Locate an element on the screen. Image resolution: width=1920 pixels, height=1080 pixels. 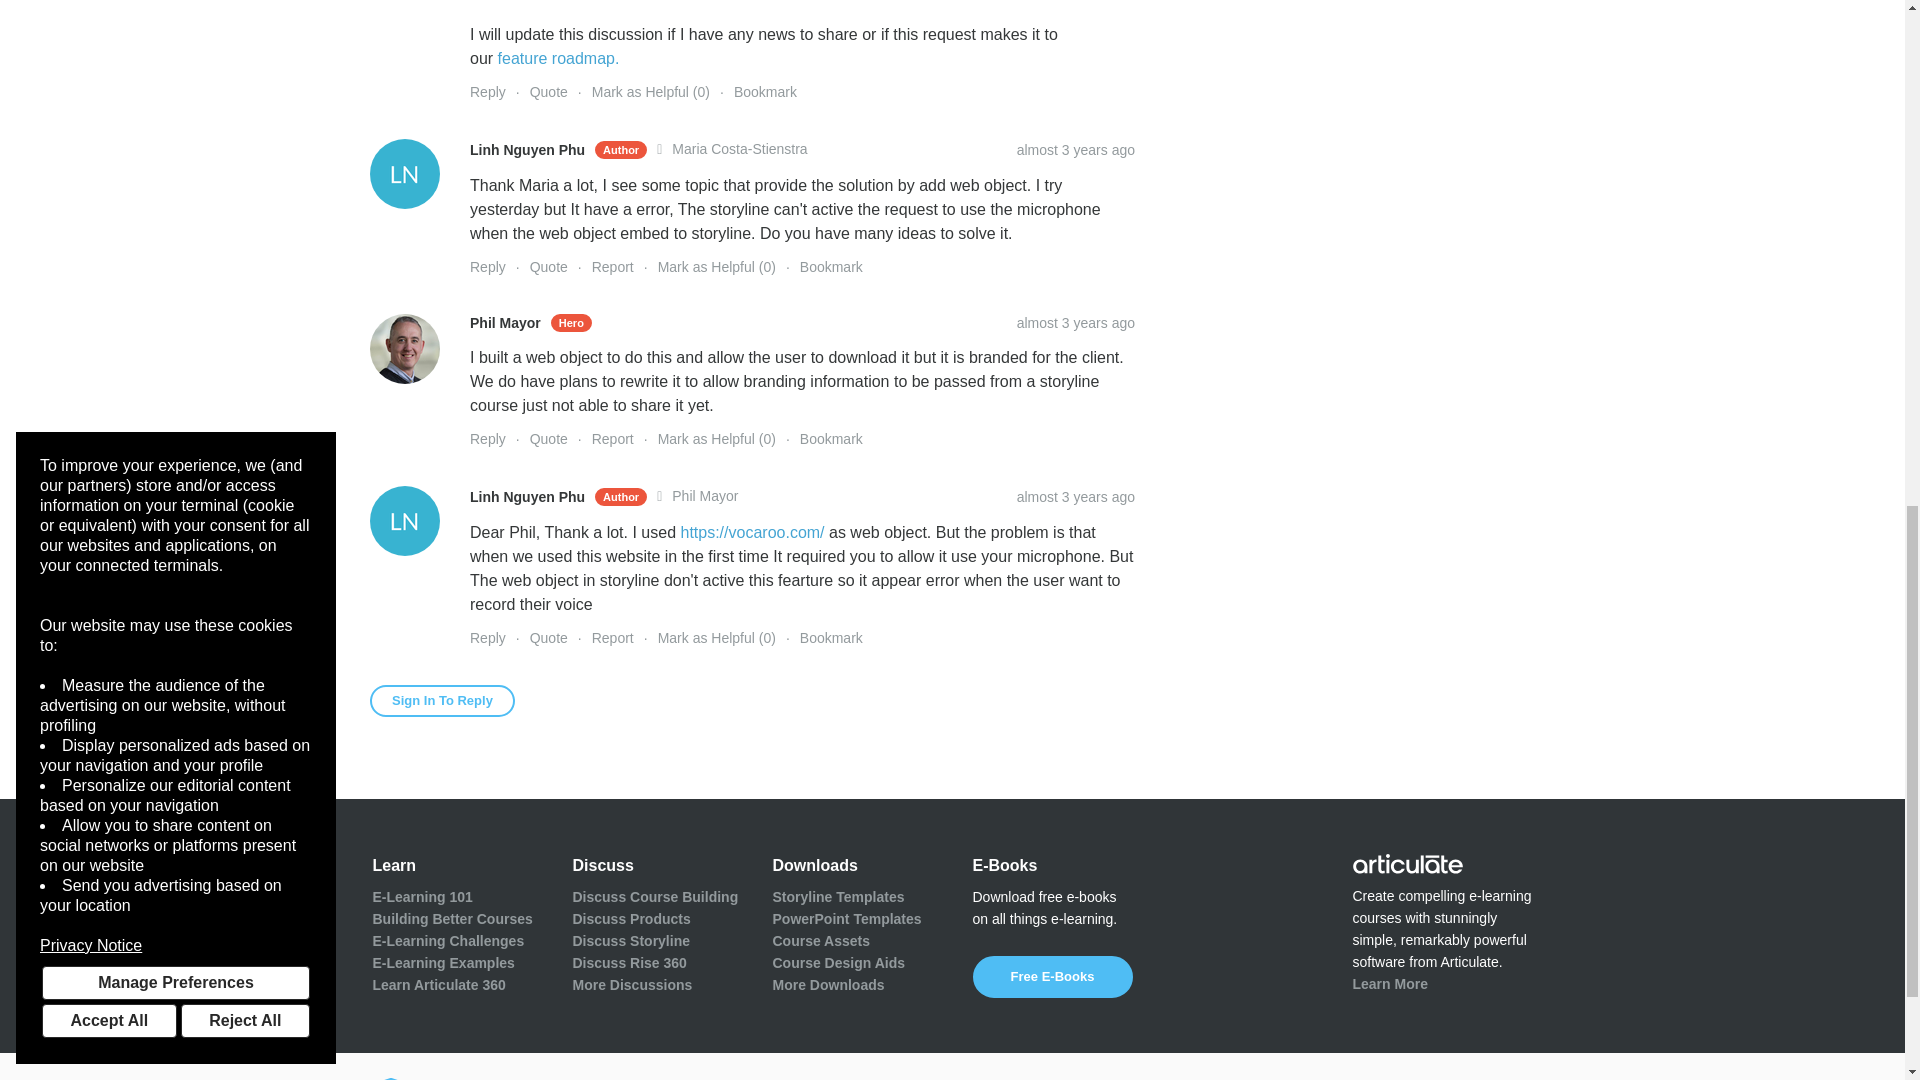
Copy URL to Clipboard is located at coordinates (1076, 322).